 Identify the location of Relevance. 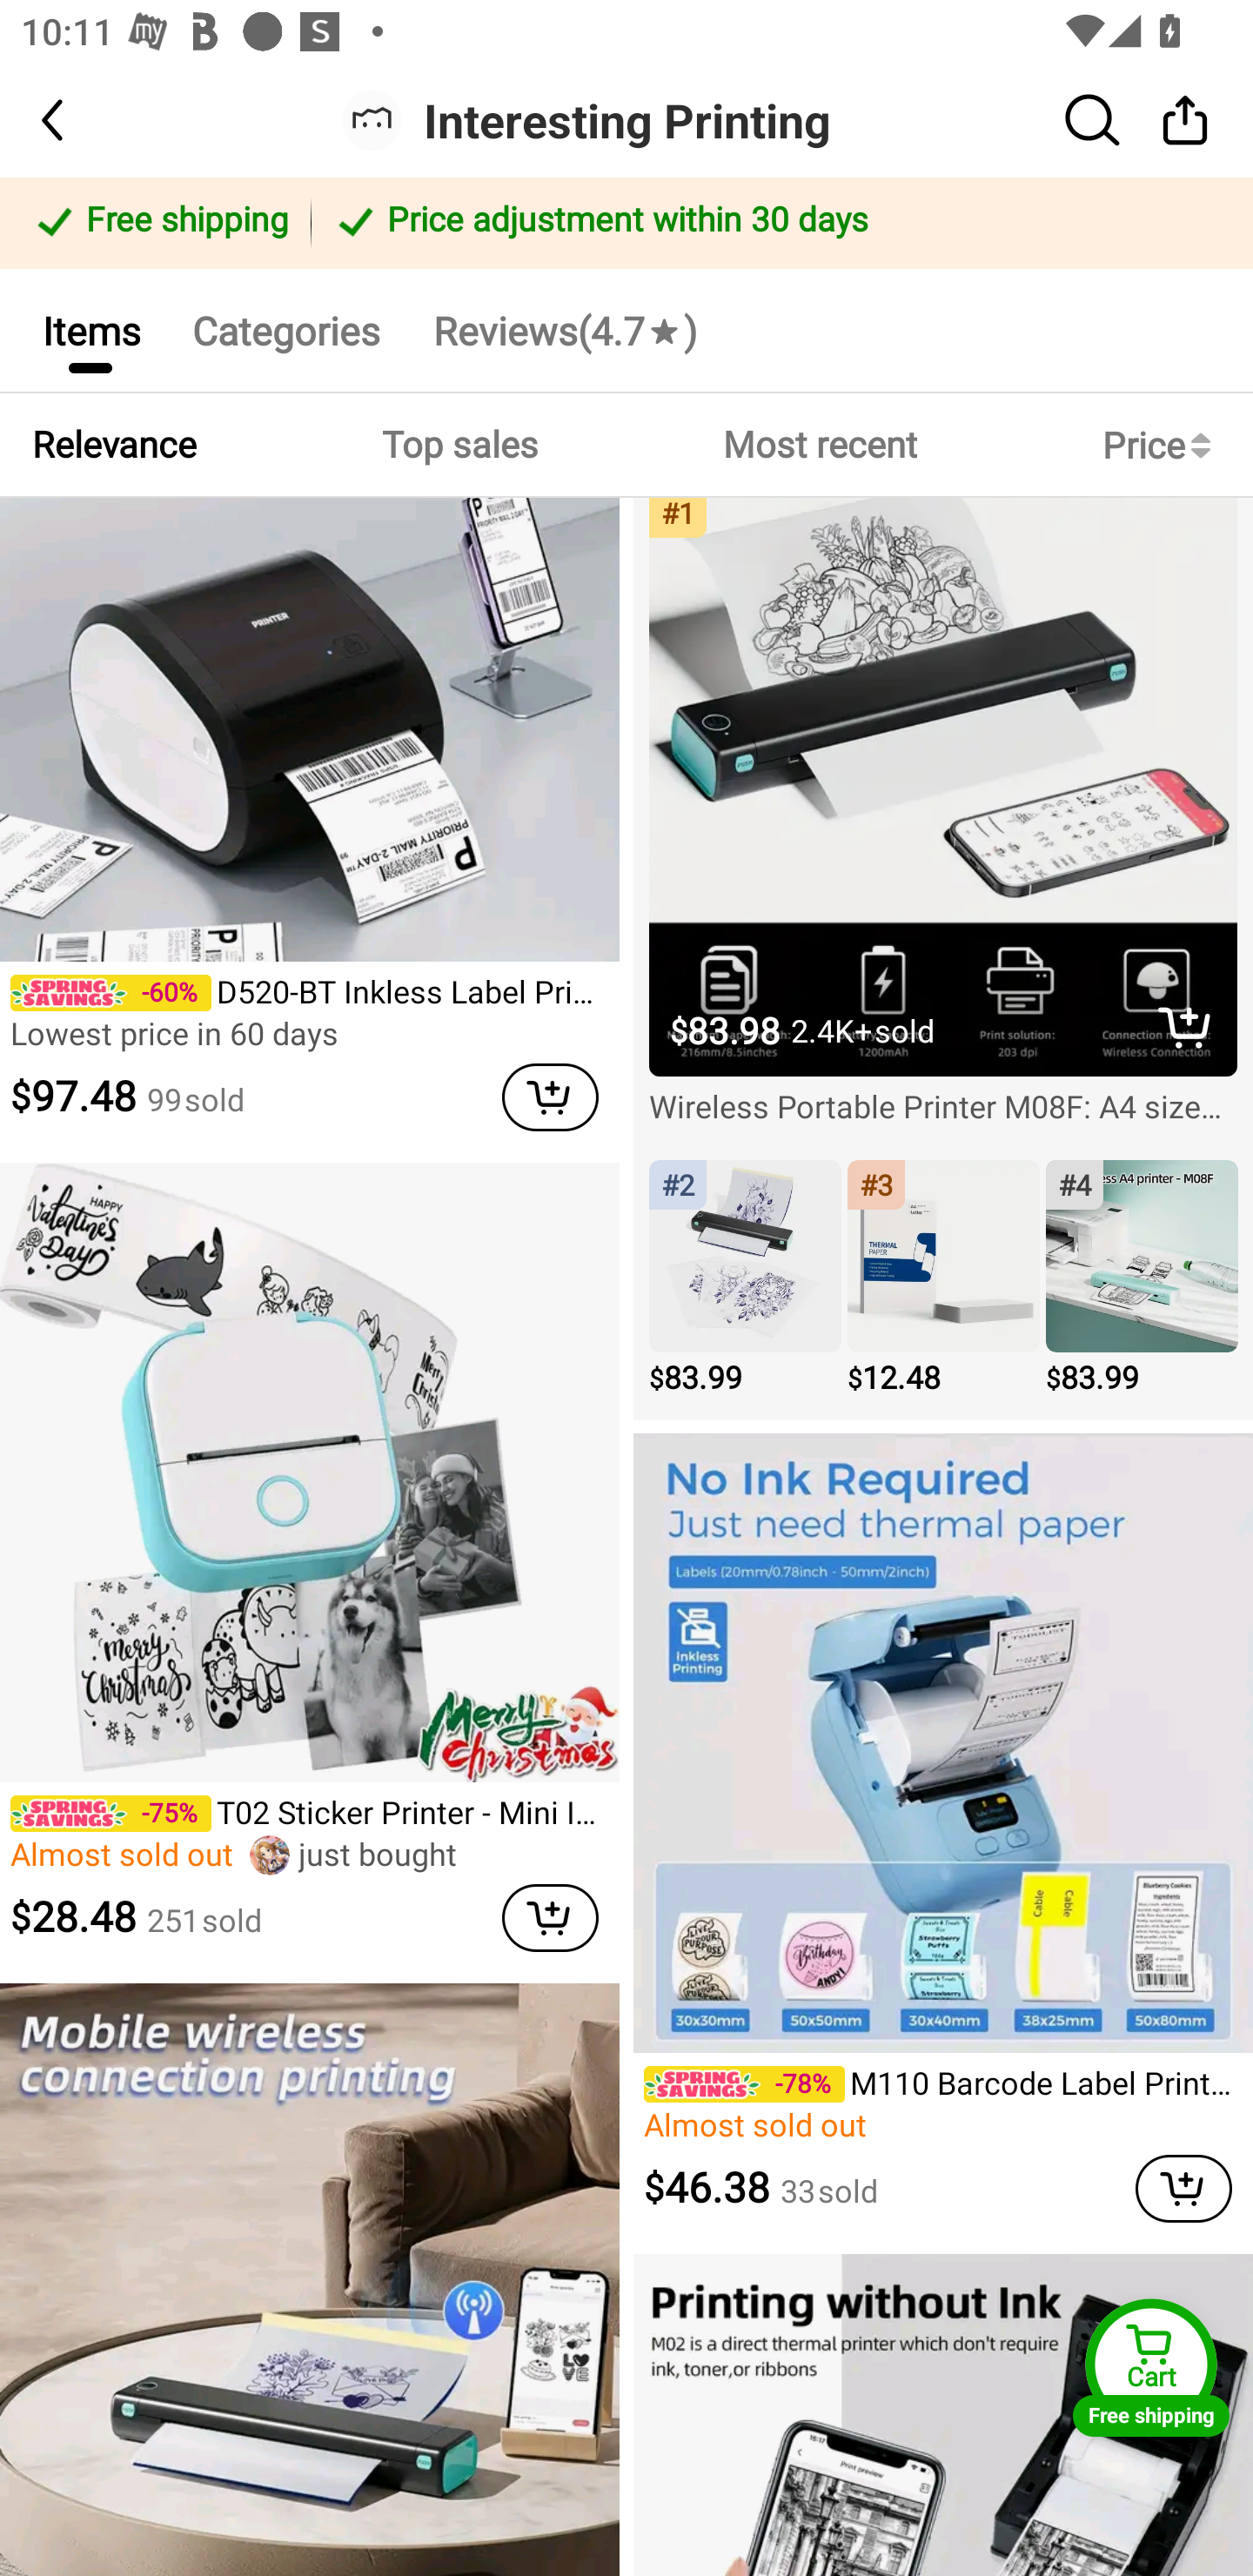
(114, 446).